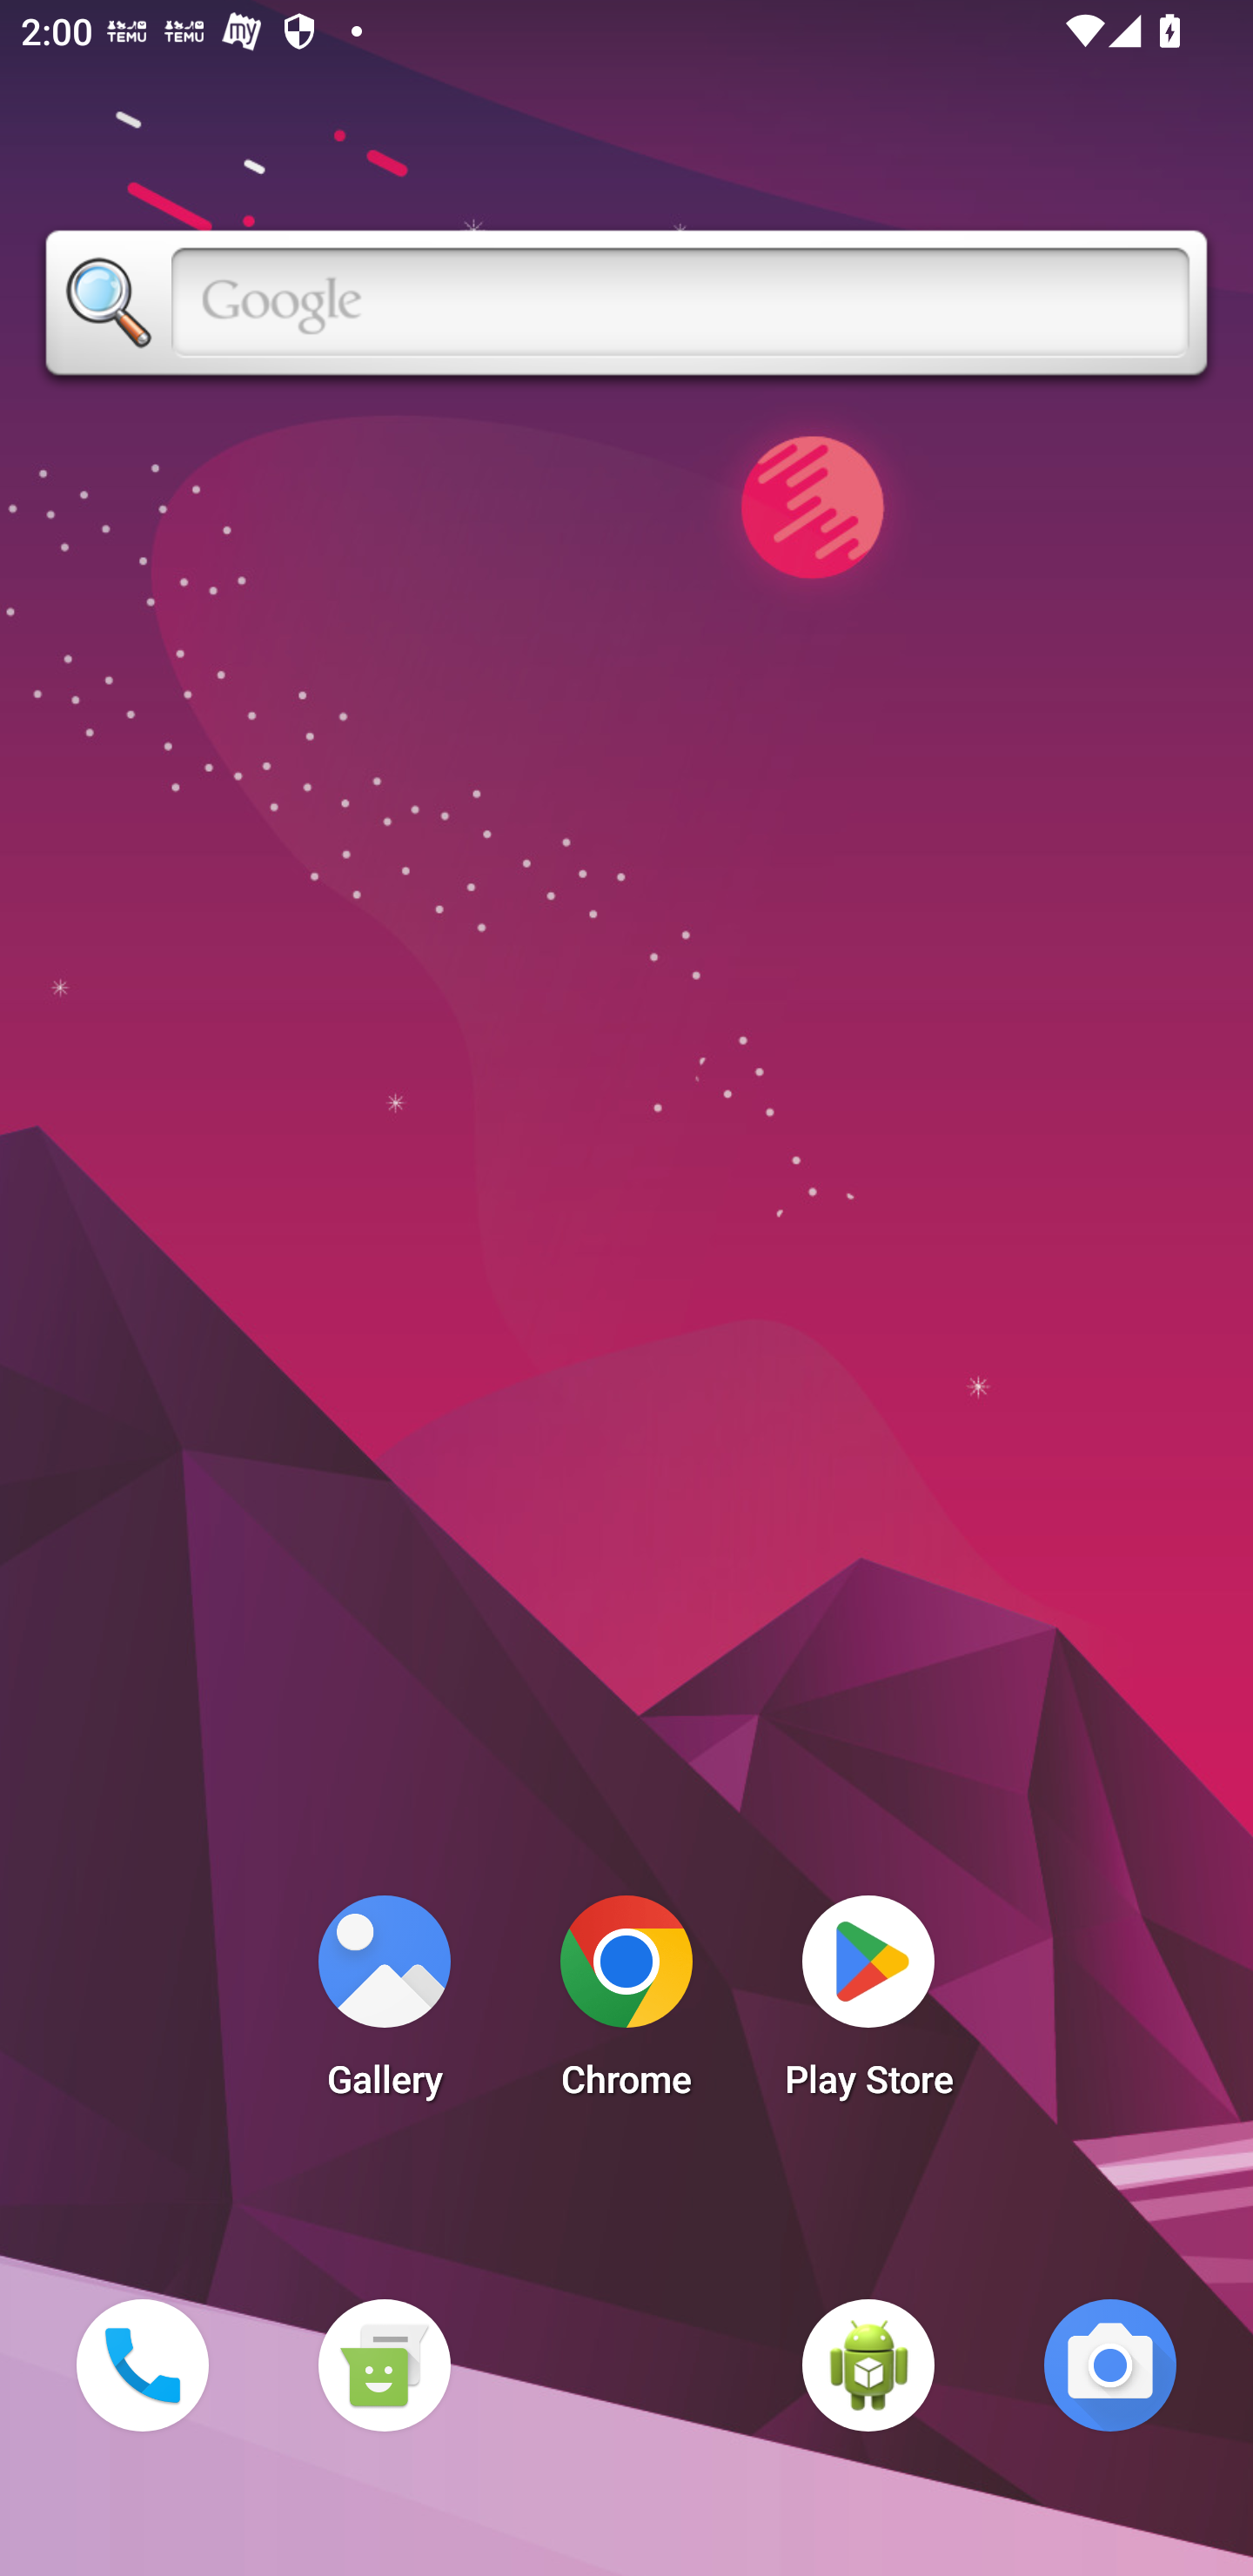 This screenshot has height=2576, width=1253. I want to click on WebView Browser Tester, so click(868, 2365).